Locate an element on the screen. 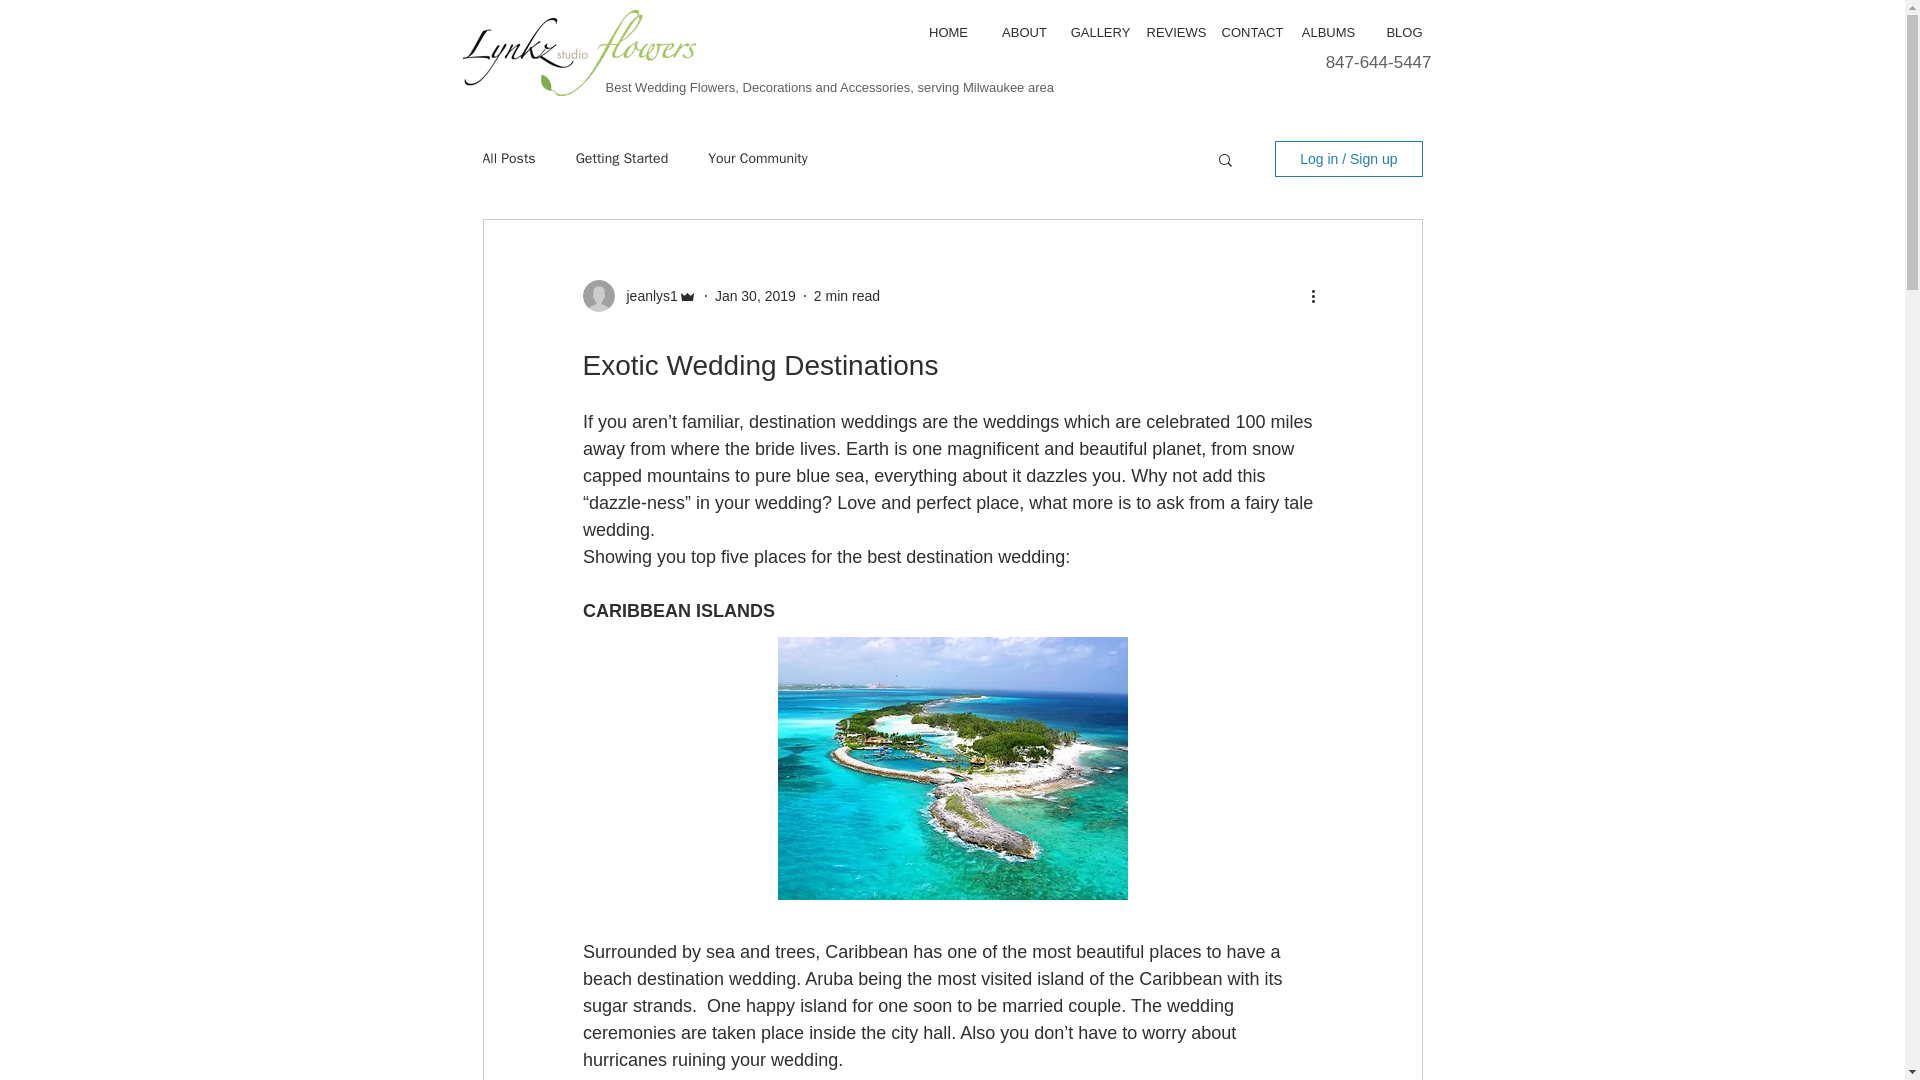 This screenshot has height=1080, width=1920. Jan 30, 2019 is located at coordinates (755, 296).